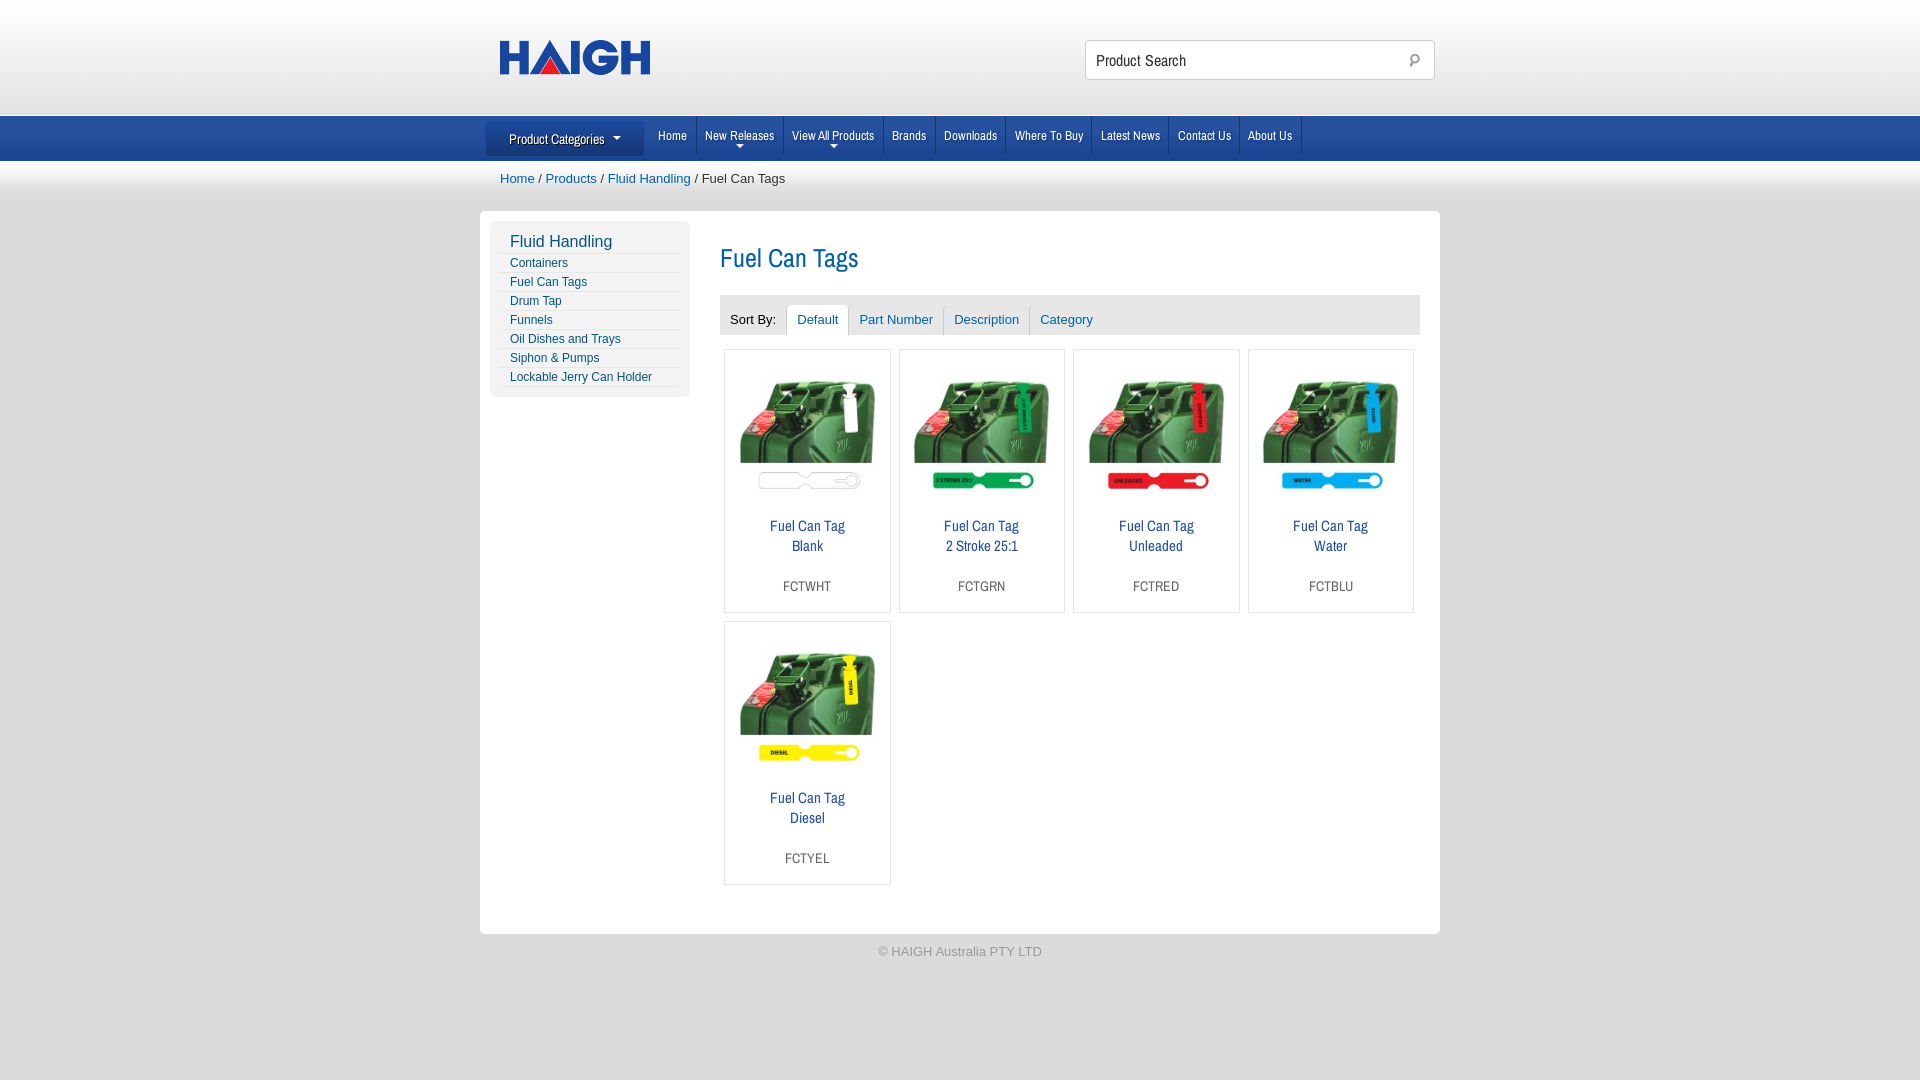  Describe the element at coordinates (972, 135) in the screenshot. I see `Downloads` at that location.